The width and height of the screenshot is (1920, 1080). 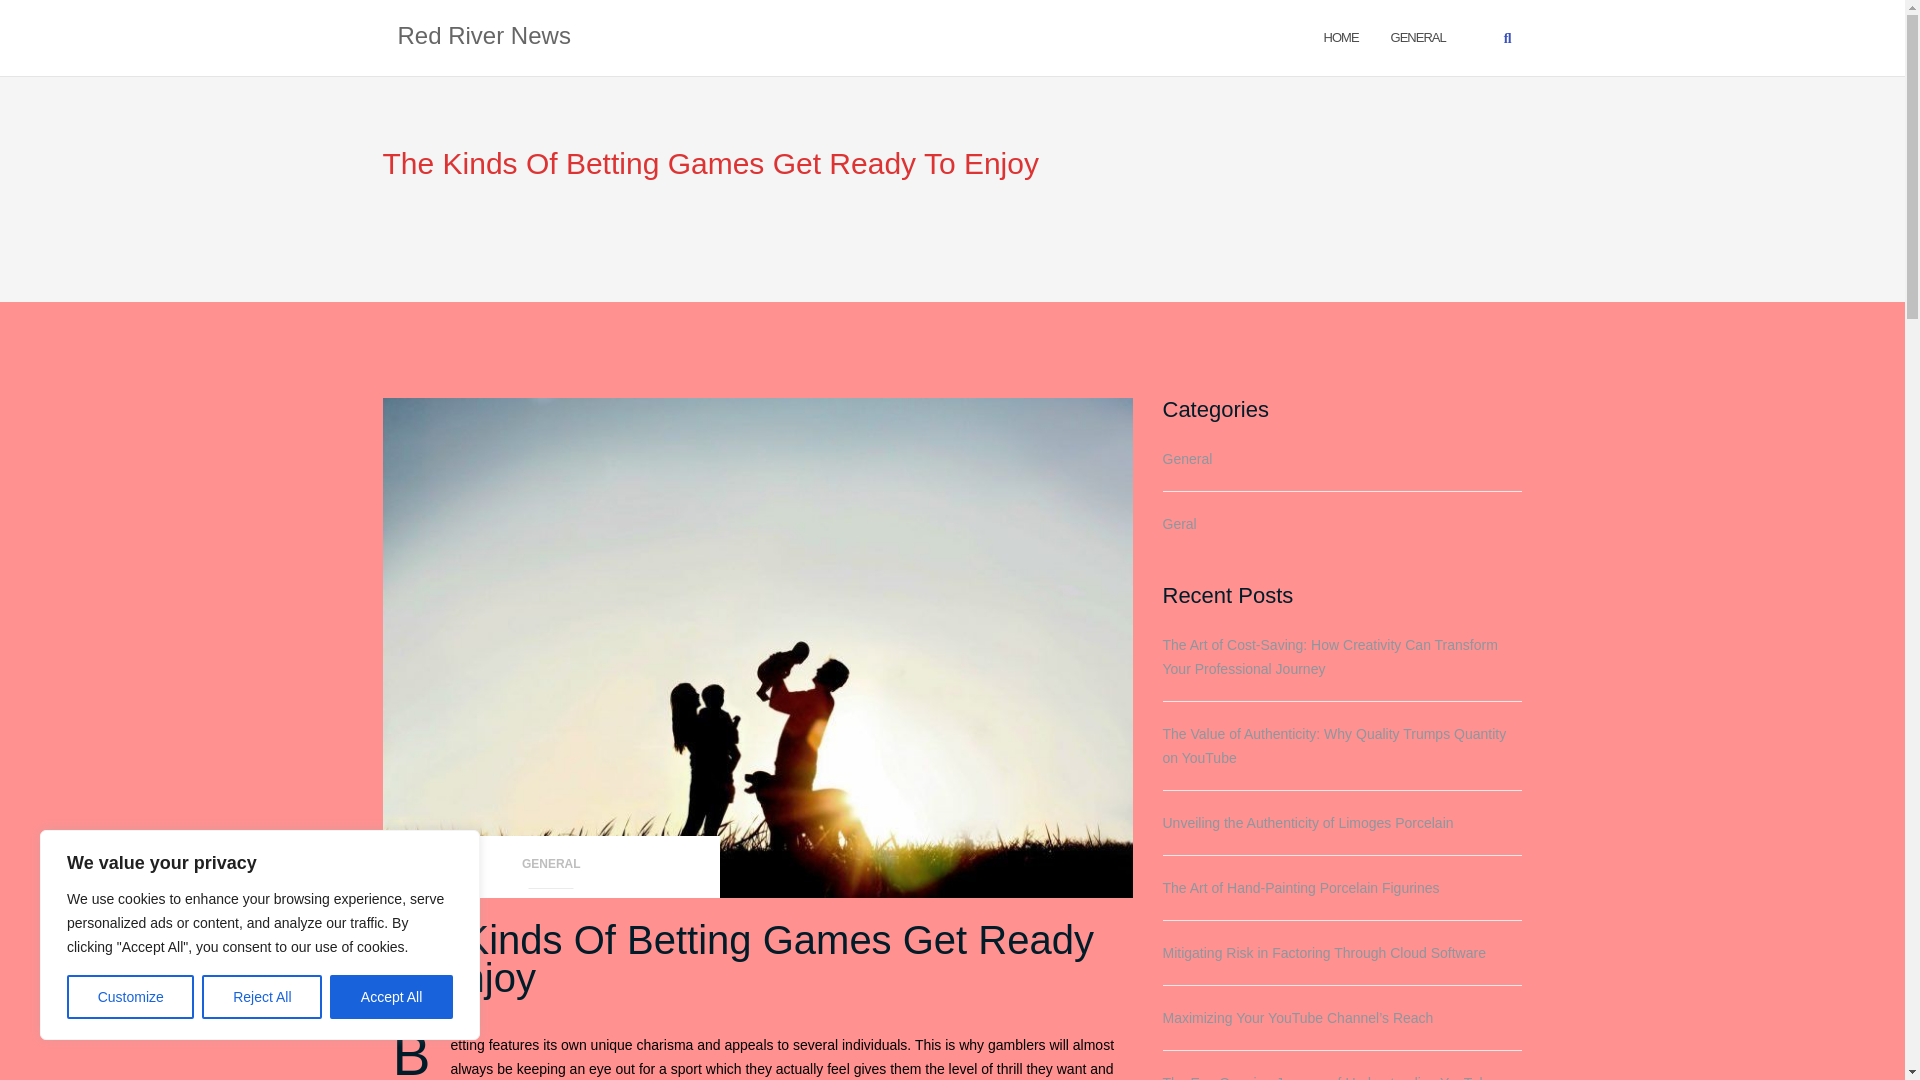 I want to click on Red River News, so click(x=484, y=37).